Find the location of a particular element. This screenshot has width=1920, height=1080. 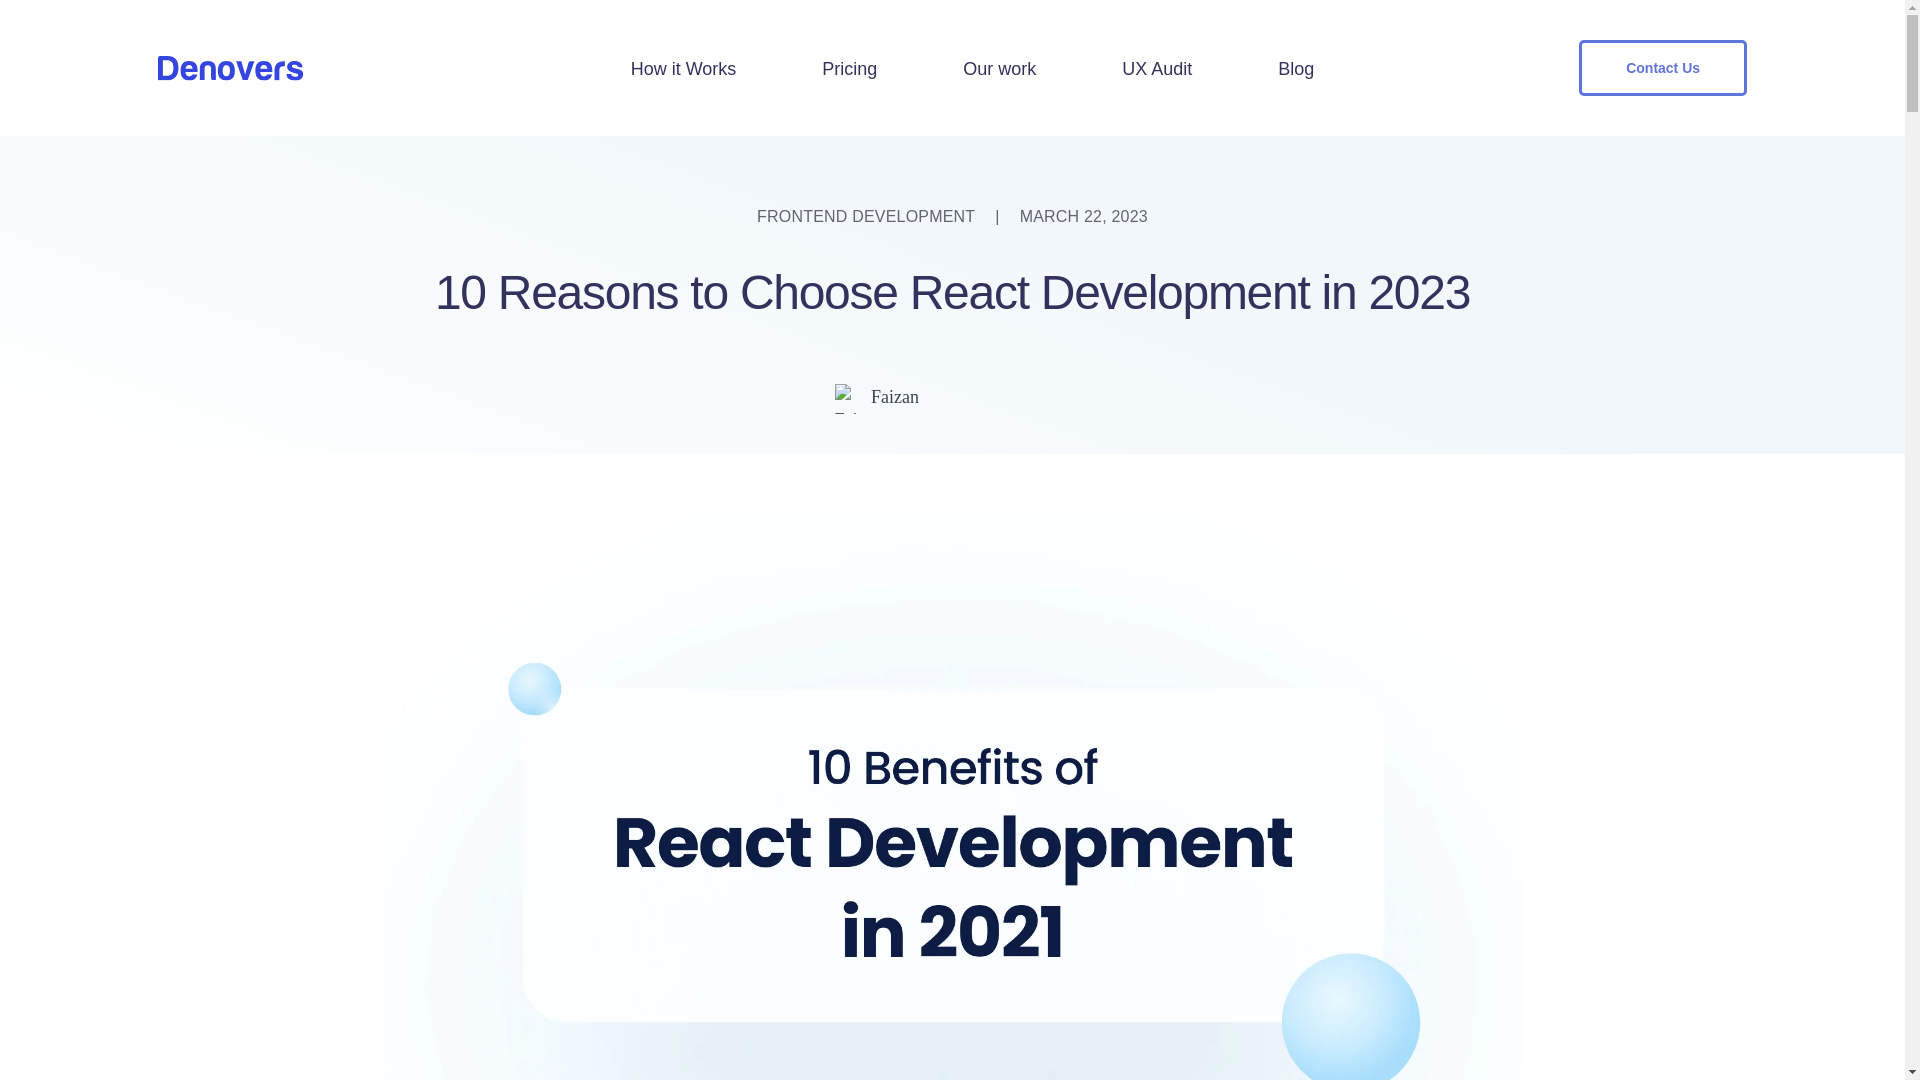

Pricing is located at coordinates (849, 68).